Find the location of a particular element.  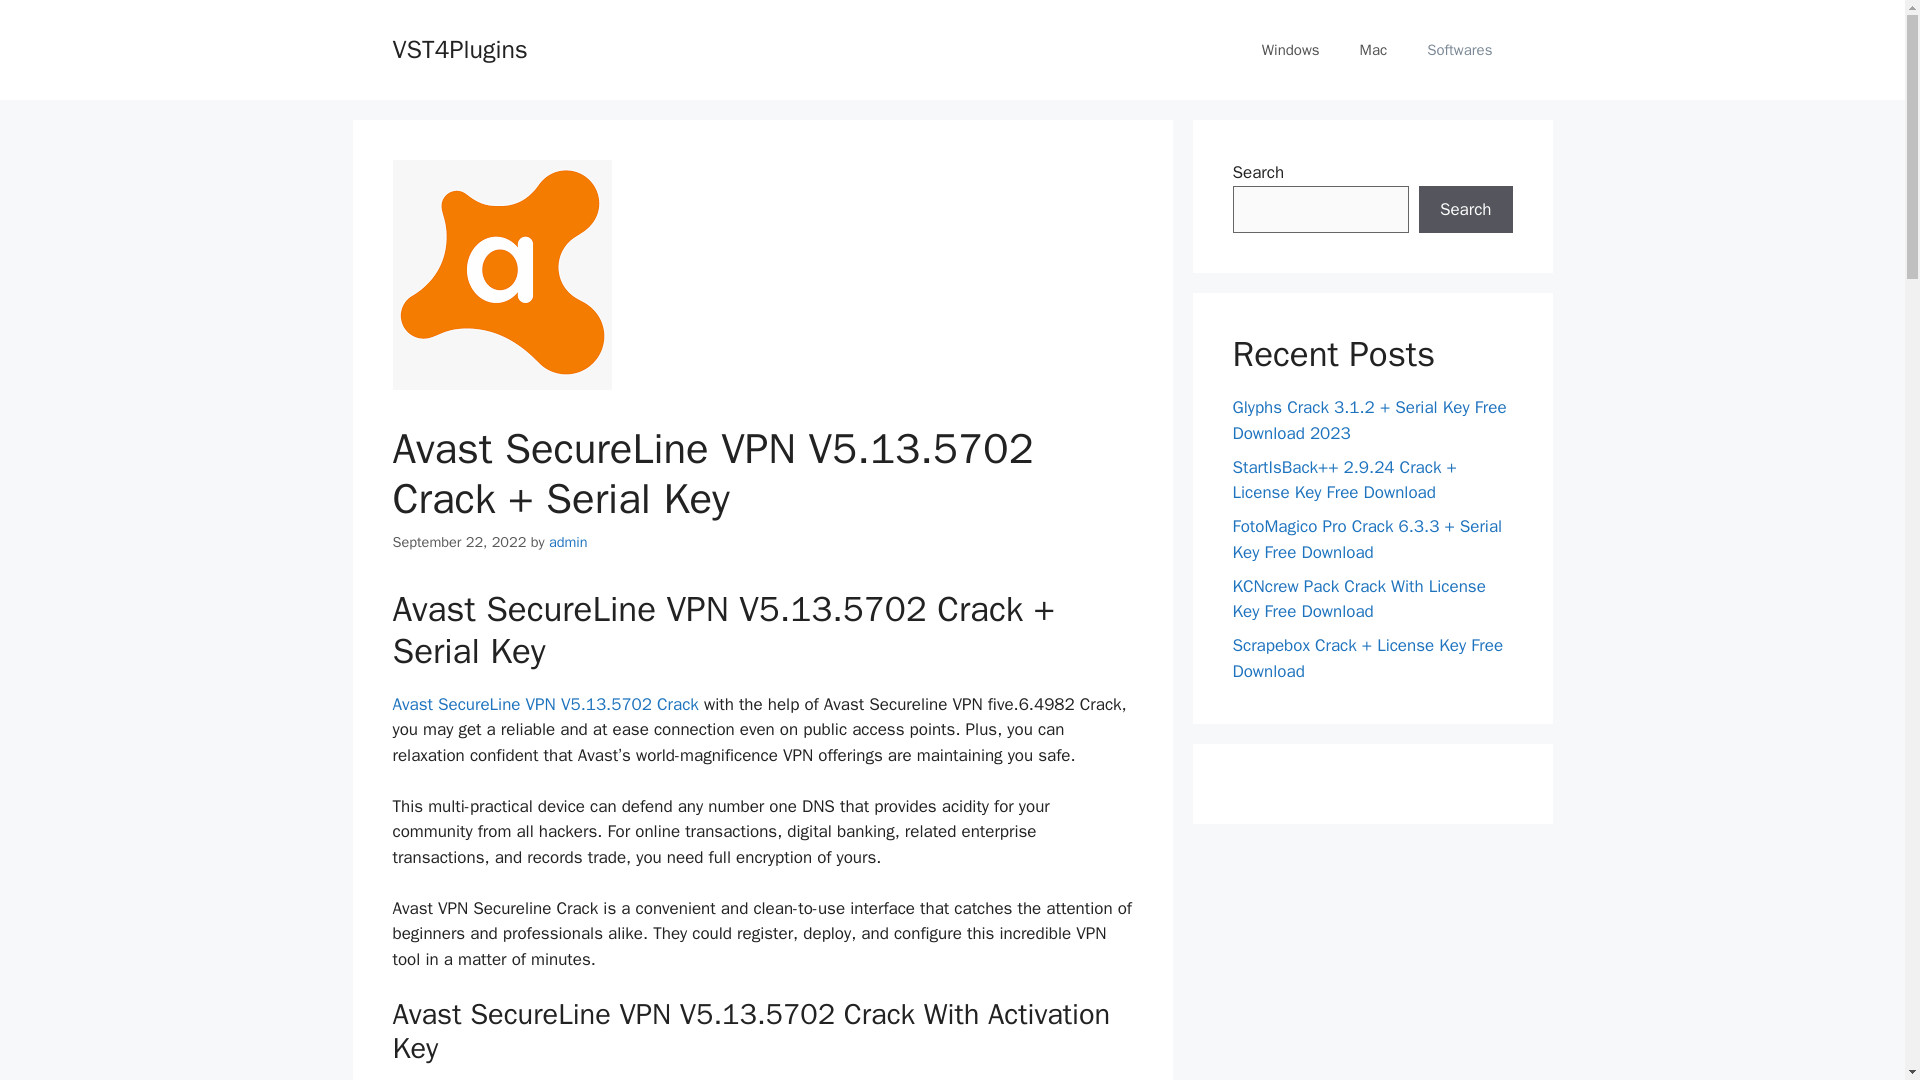

Mac is located at coordinates (1374, 50).